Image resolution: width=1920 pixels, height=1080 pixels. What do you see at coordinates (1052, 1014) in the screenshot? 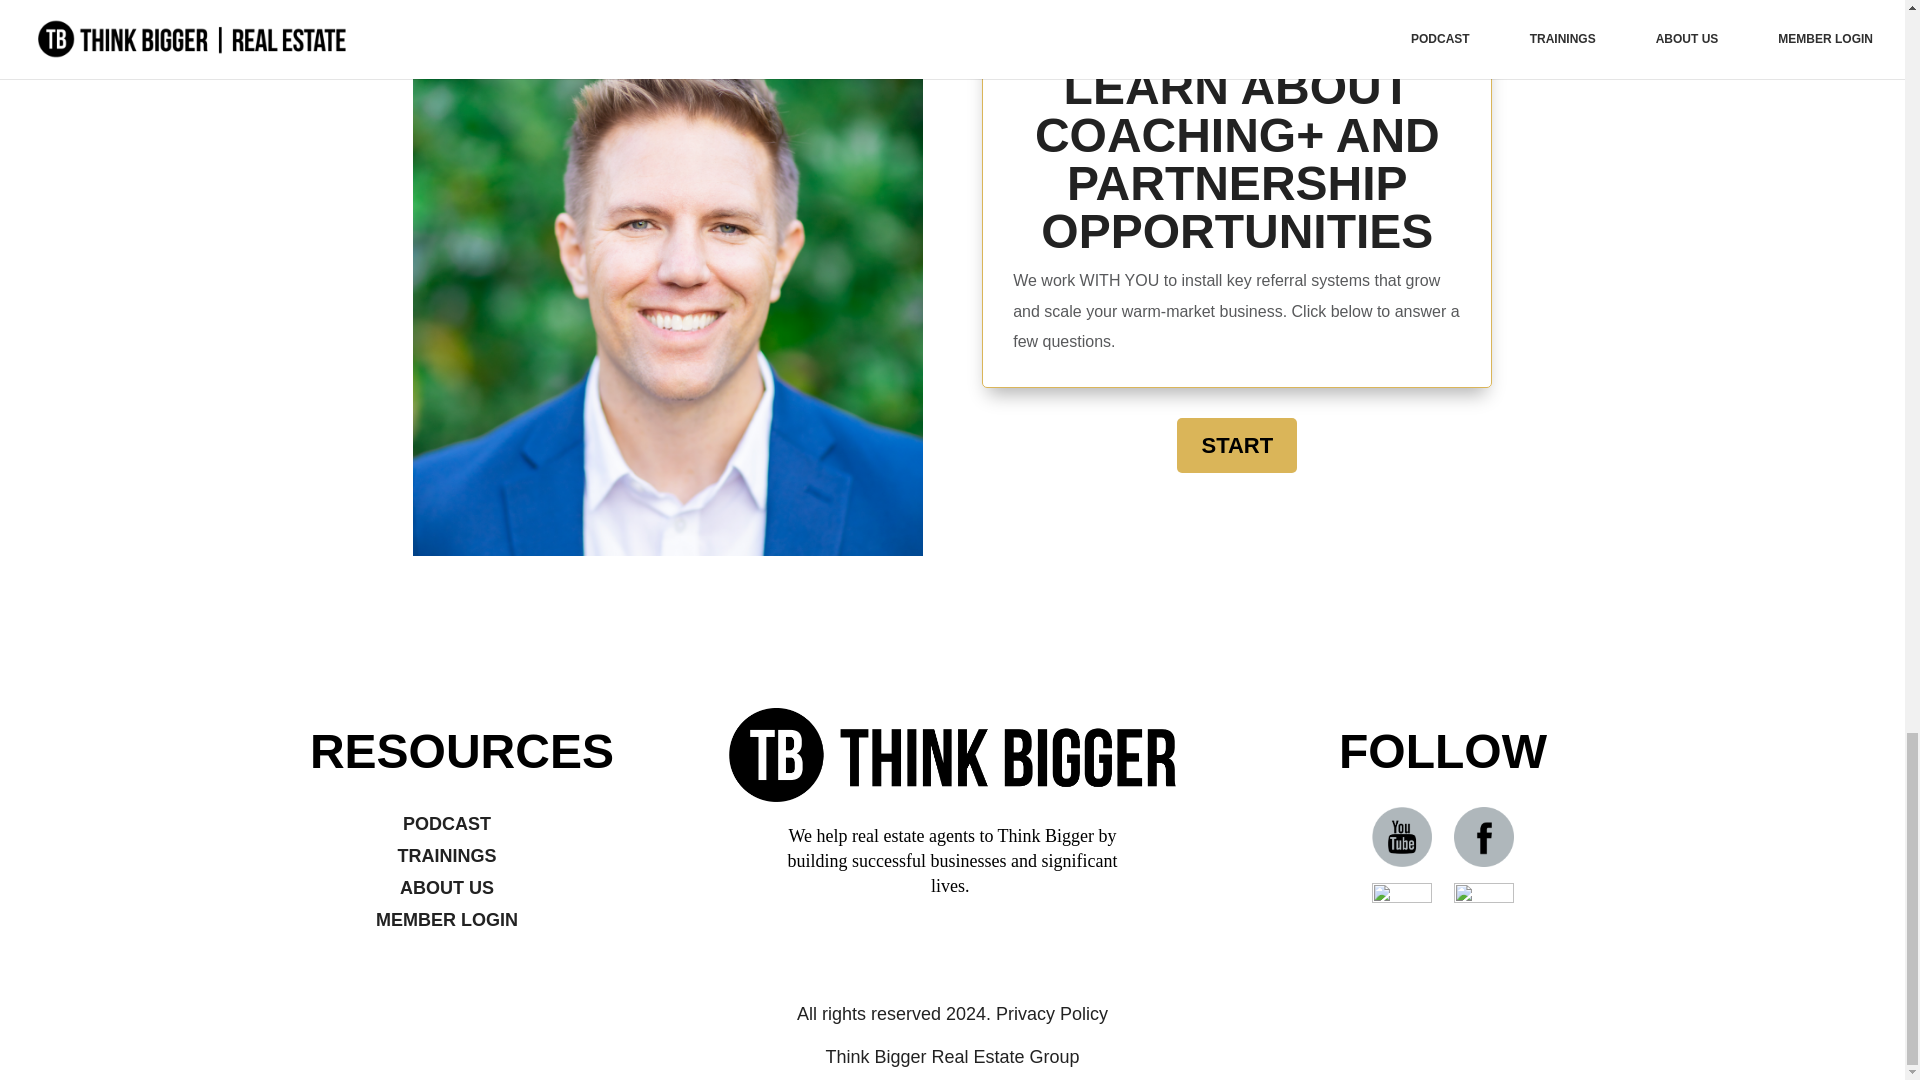
I see `Privacy Policy` at bounding box center [1052, 1014].